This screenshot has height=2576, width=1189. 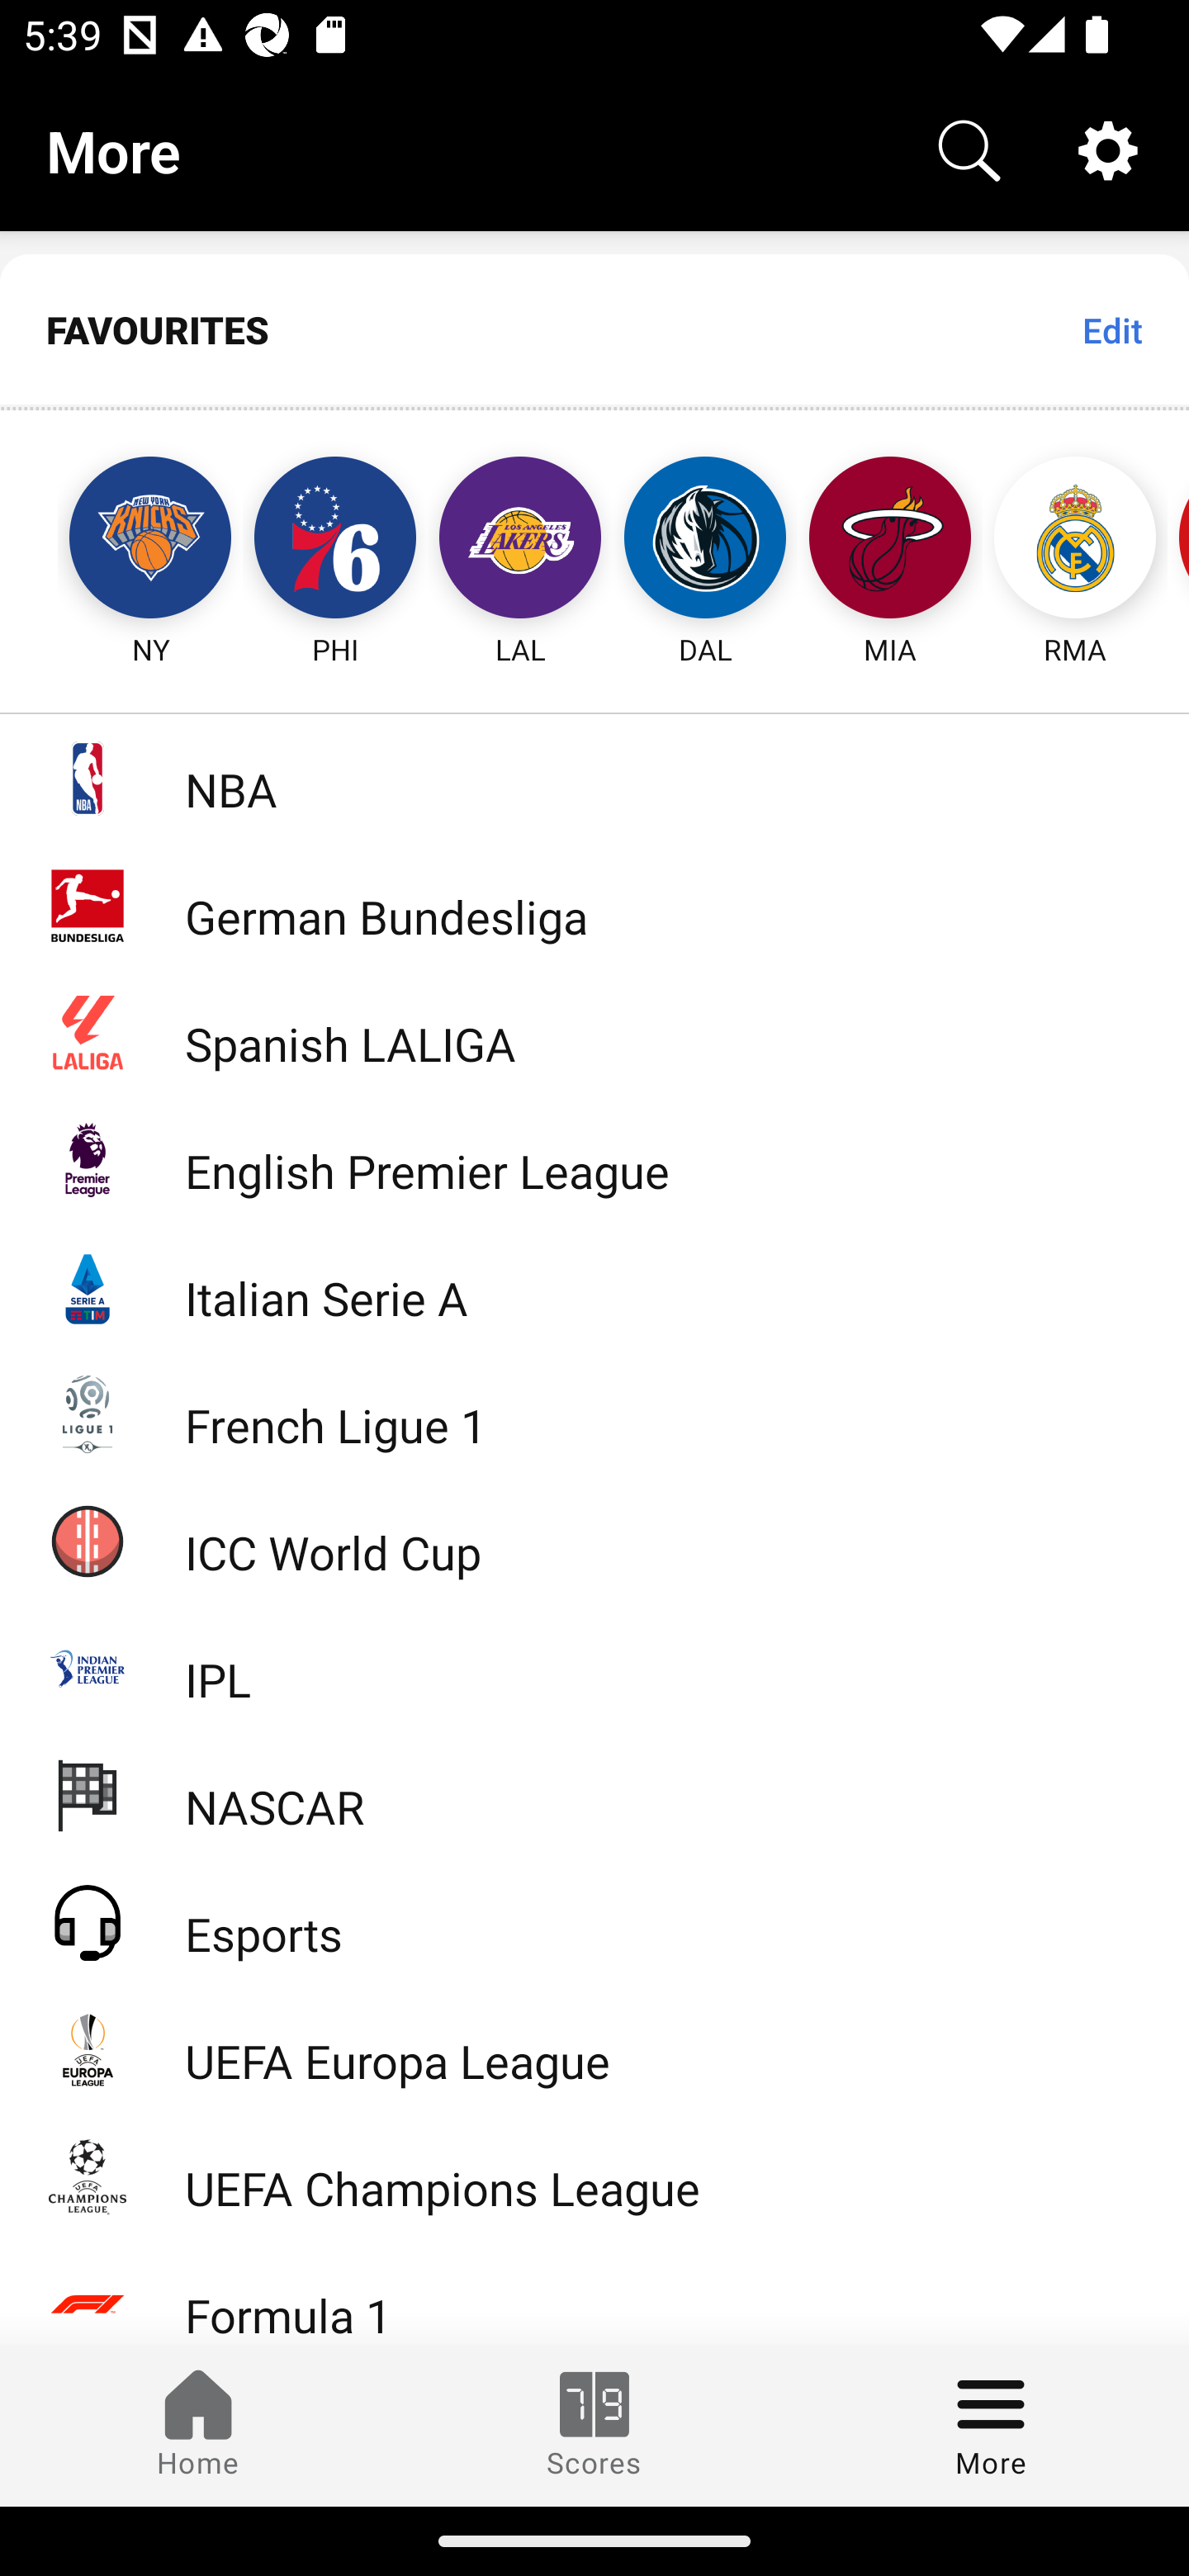 I want to click on Home, so click(x=198, y=2425).